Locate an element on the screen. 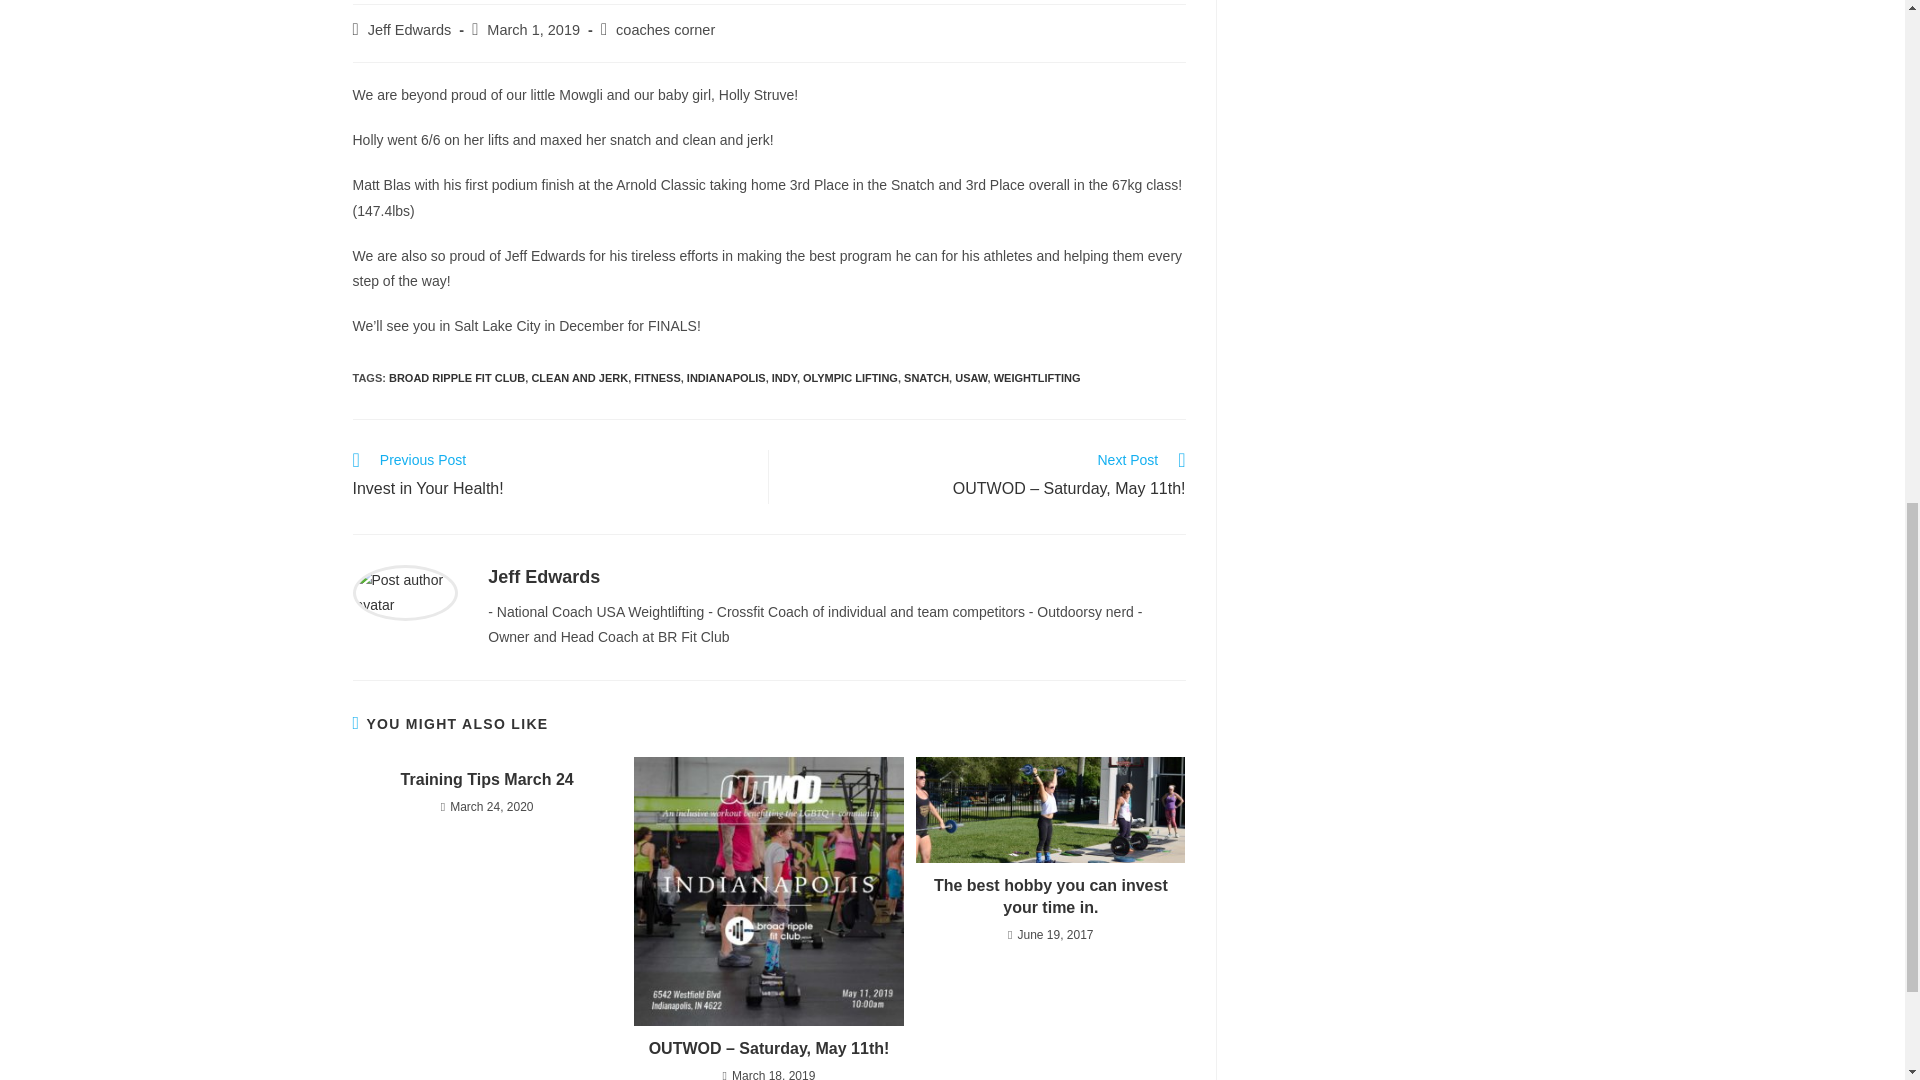  Visit author page is located at coordinates (404, 592).